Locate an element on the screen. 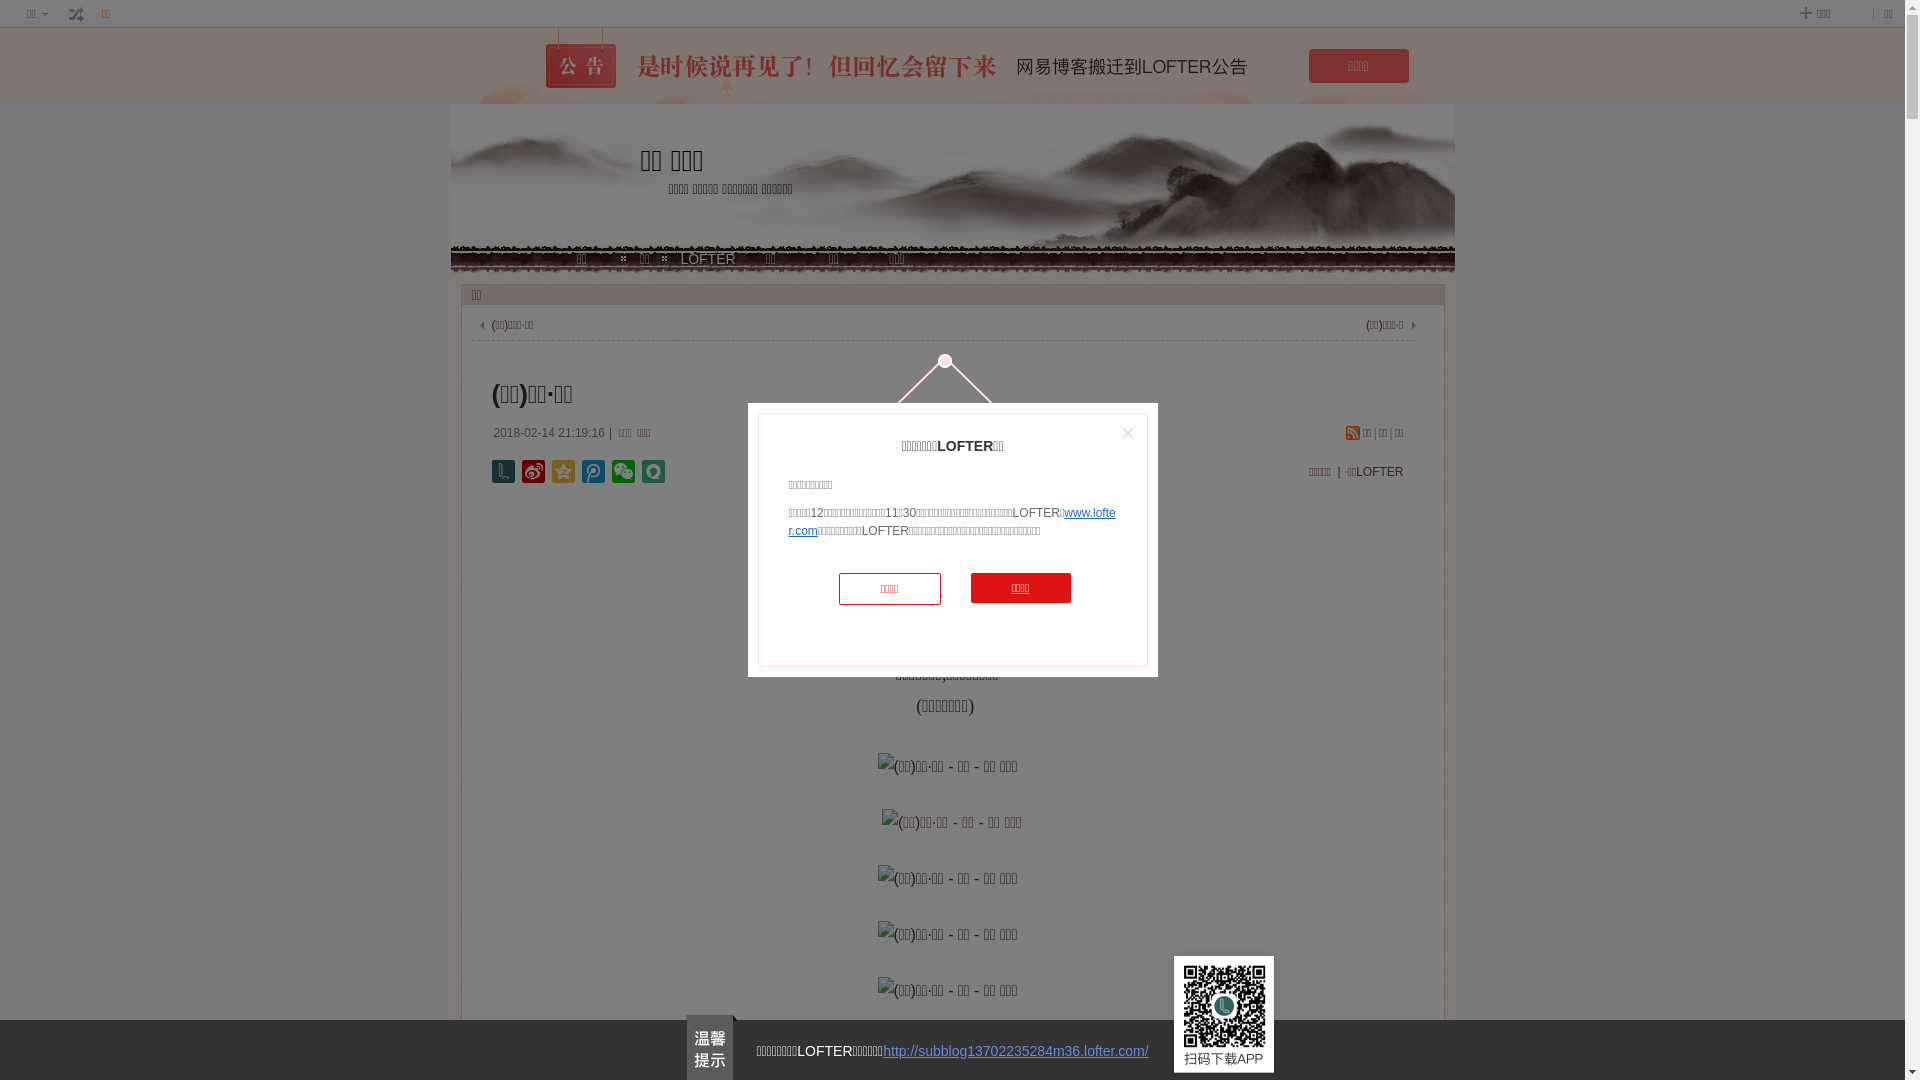 The width and height of the screenshot is (1920, 1080). LOFTER is located at coordinates (708, 259).